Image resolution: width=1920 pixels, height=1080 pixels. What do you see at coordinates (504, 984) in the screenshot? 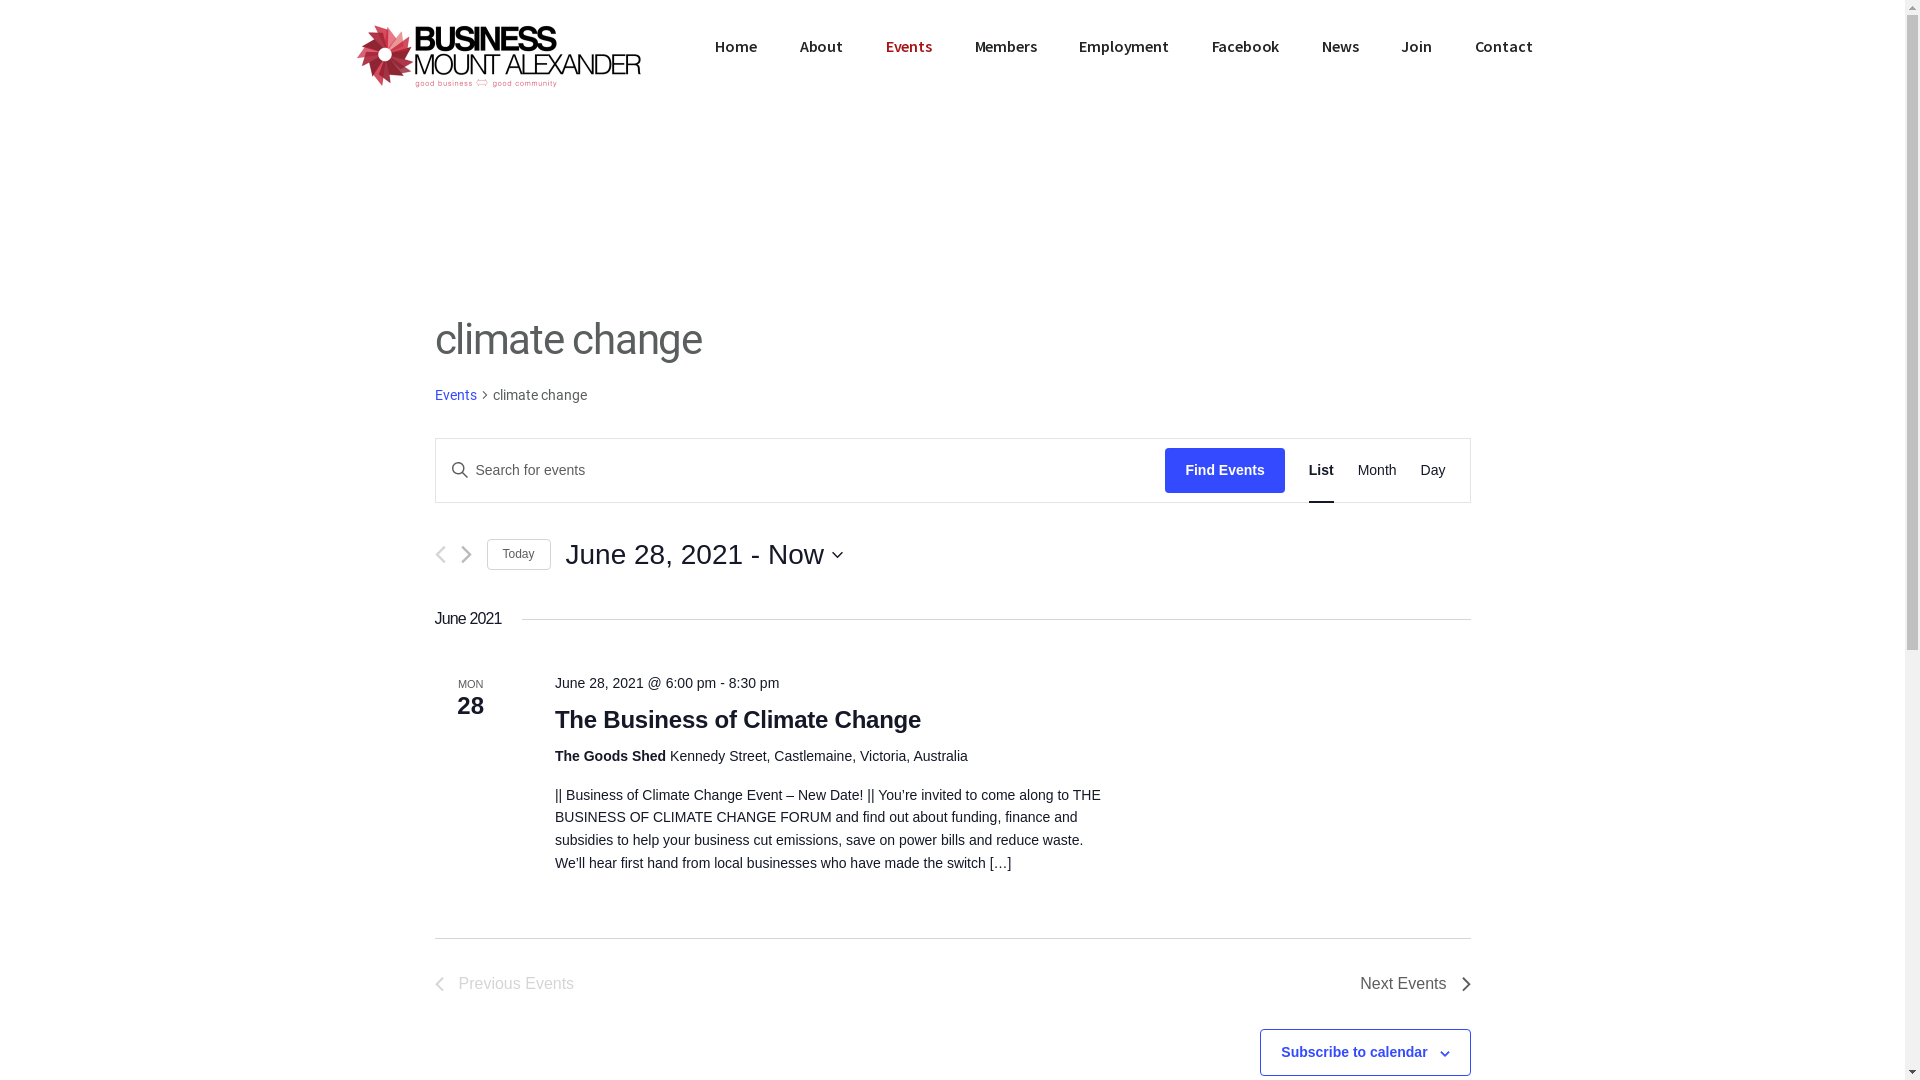
I see `Previous Events` at bounding box center [504, 984].